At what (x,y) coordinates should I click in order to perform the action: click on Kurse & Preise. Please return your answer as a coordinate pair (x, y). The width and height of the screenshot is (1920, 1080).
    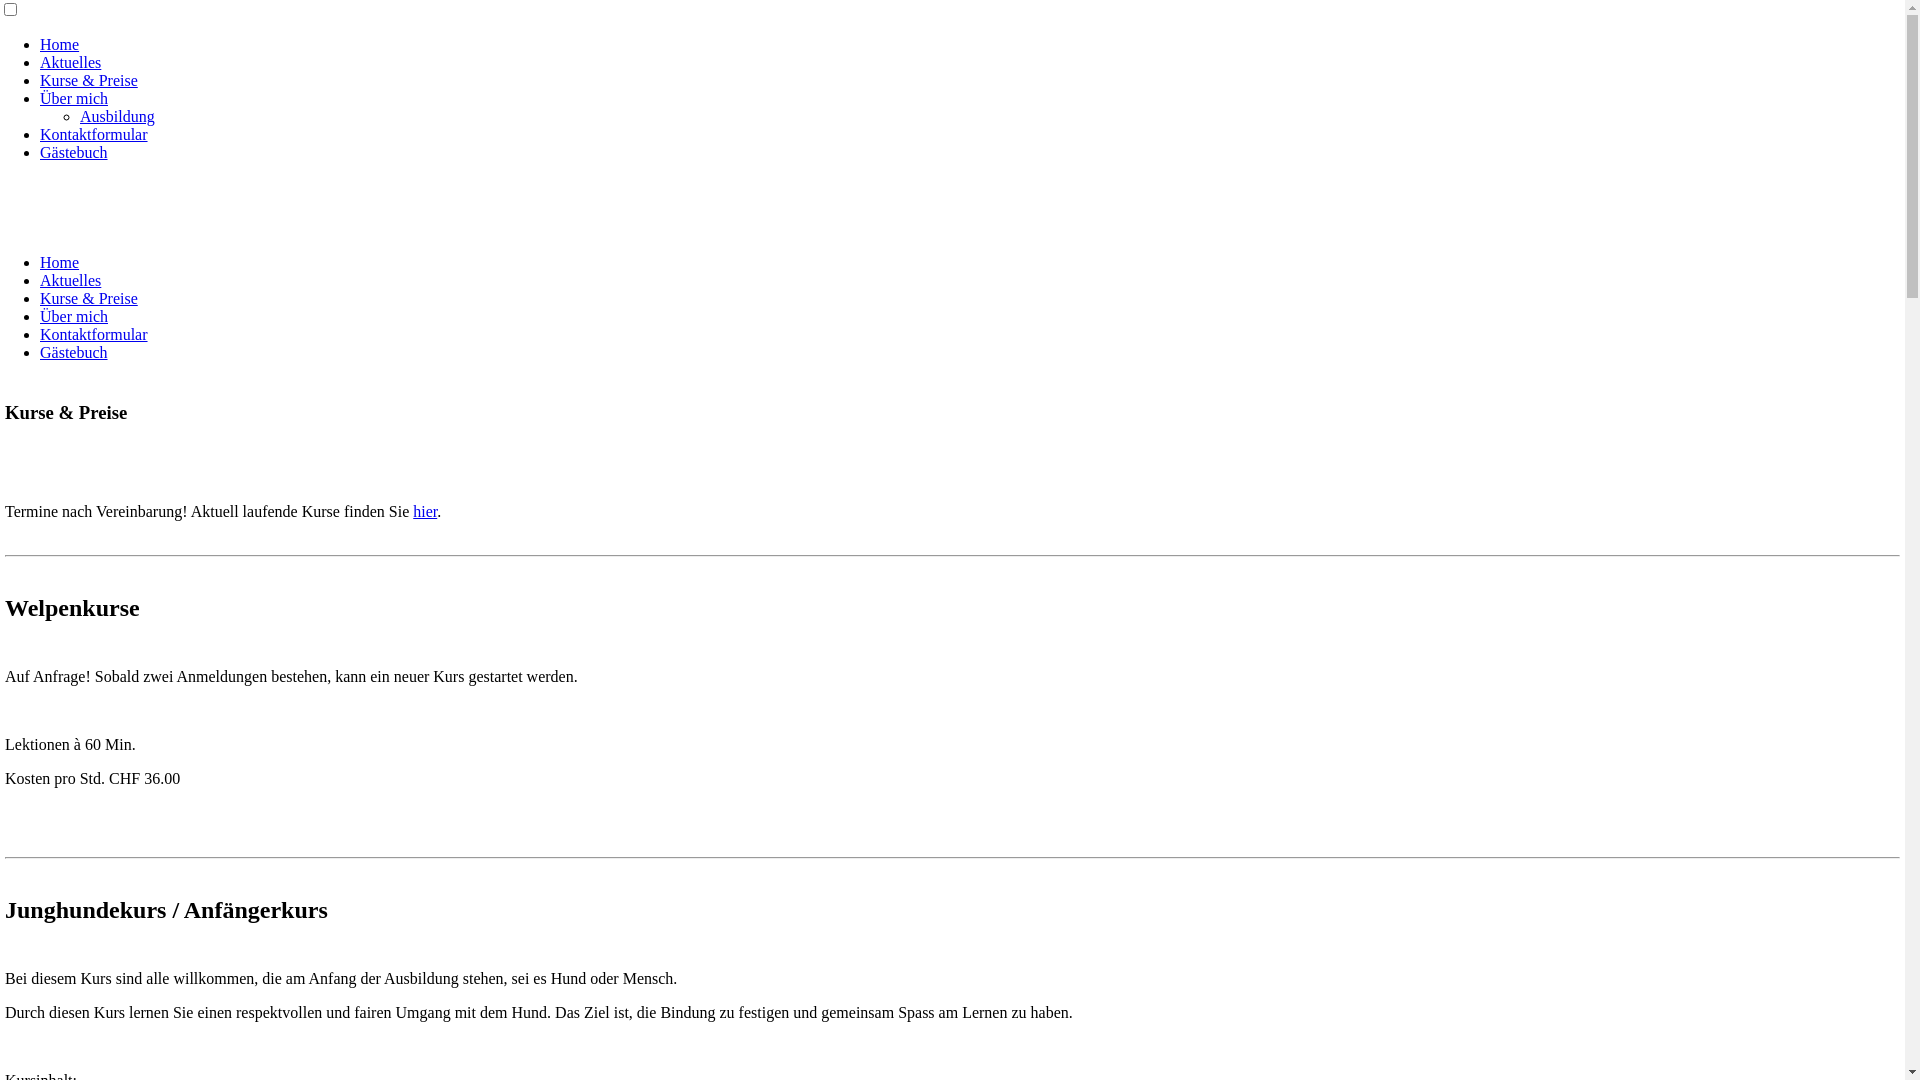
    Looking at the image, I should click on (89, 298).